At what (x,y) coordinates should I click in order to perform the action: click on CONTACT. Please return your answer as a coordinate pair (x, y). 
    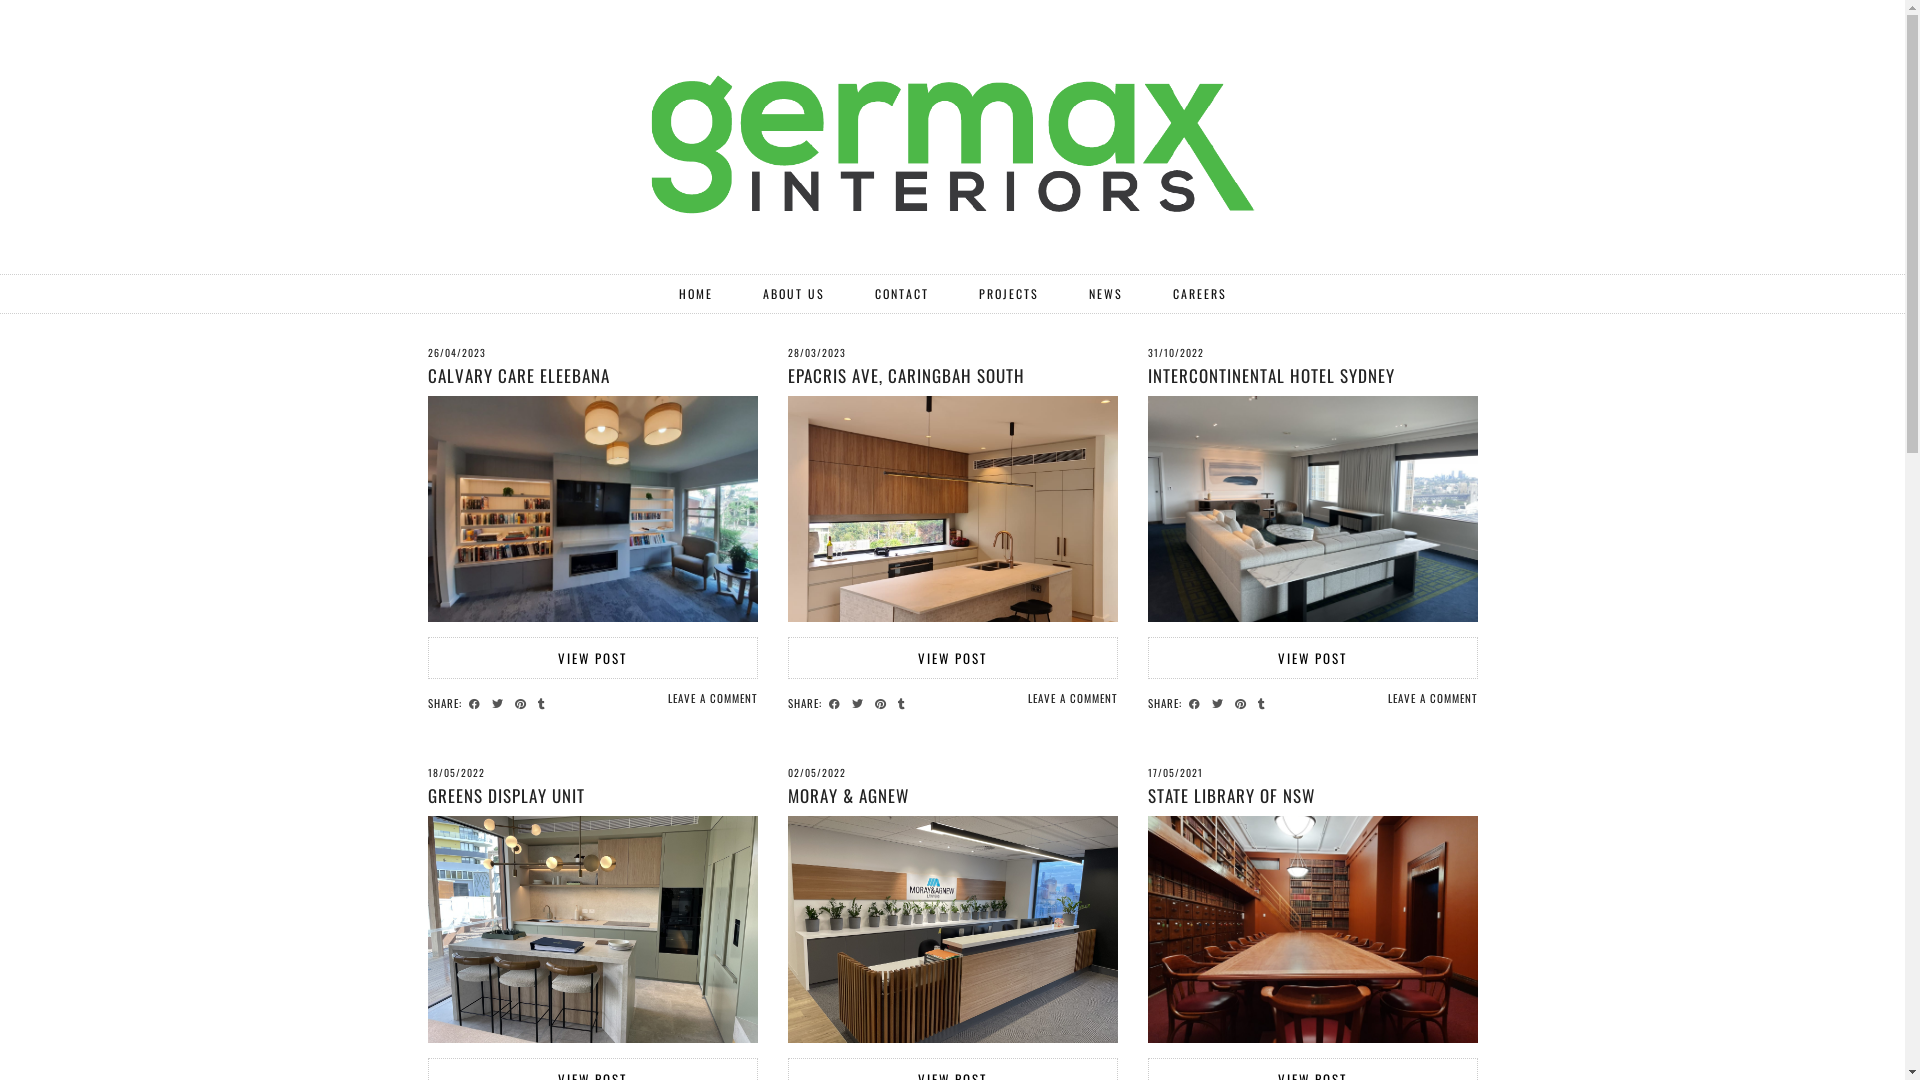
    Looking at the image, I should click on (902, 294).